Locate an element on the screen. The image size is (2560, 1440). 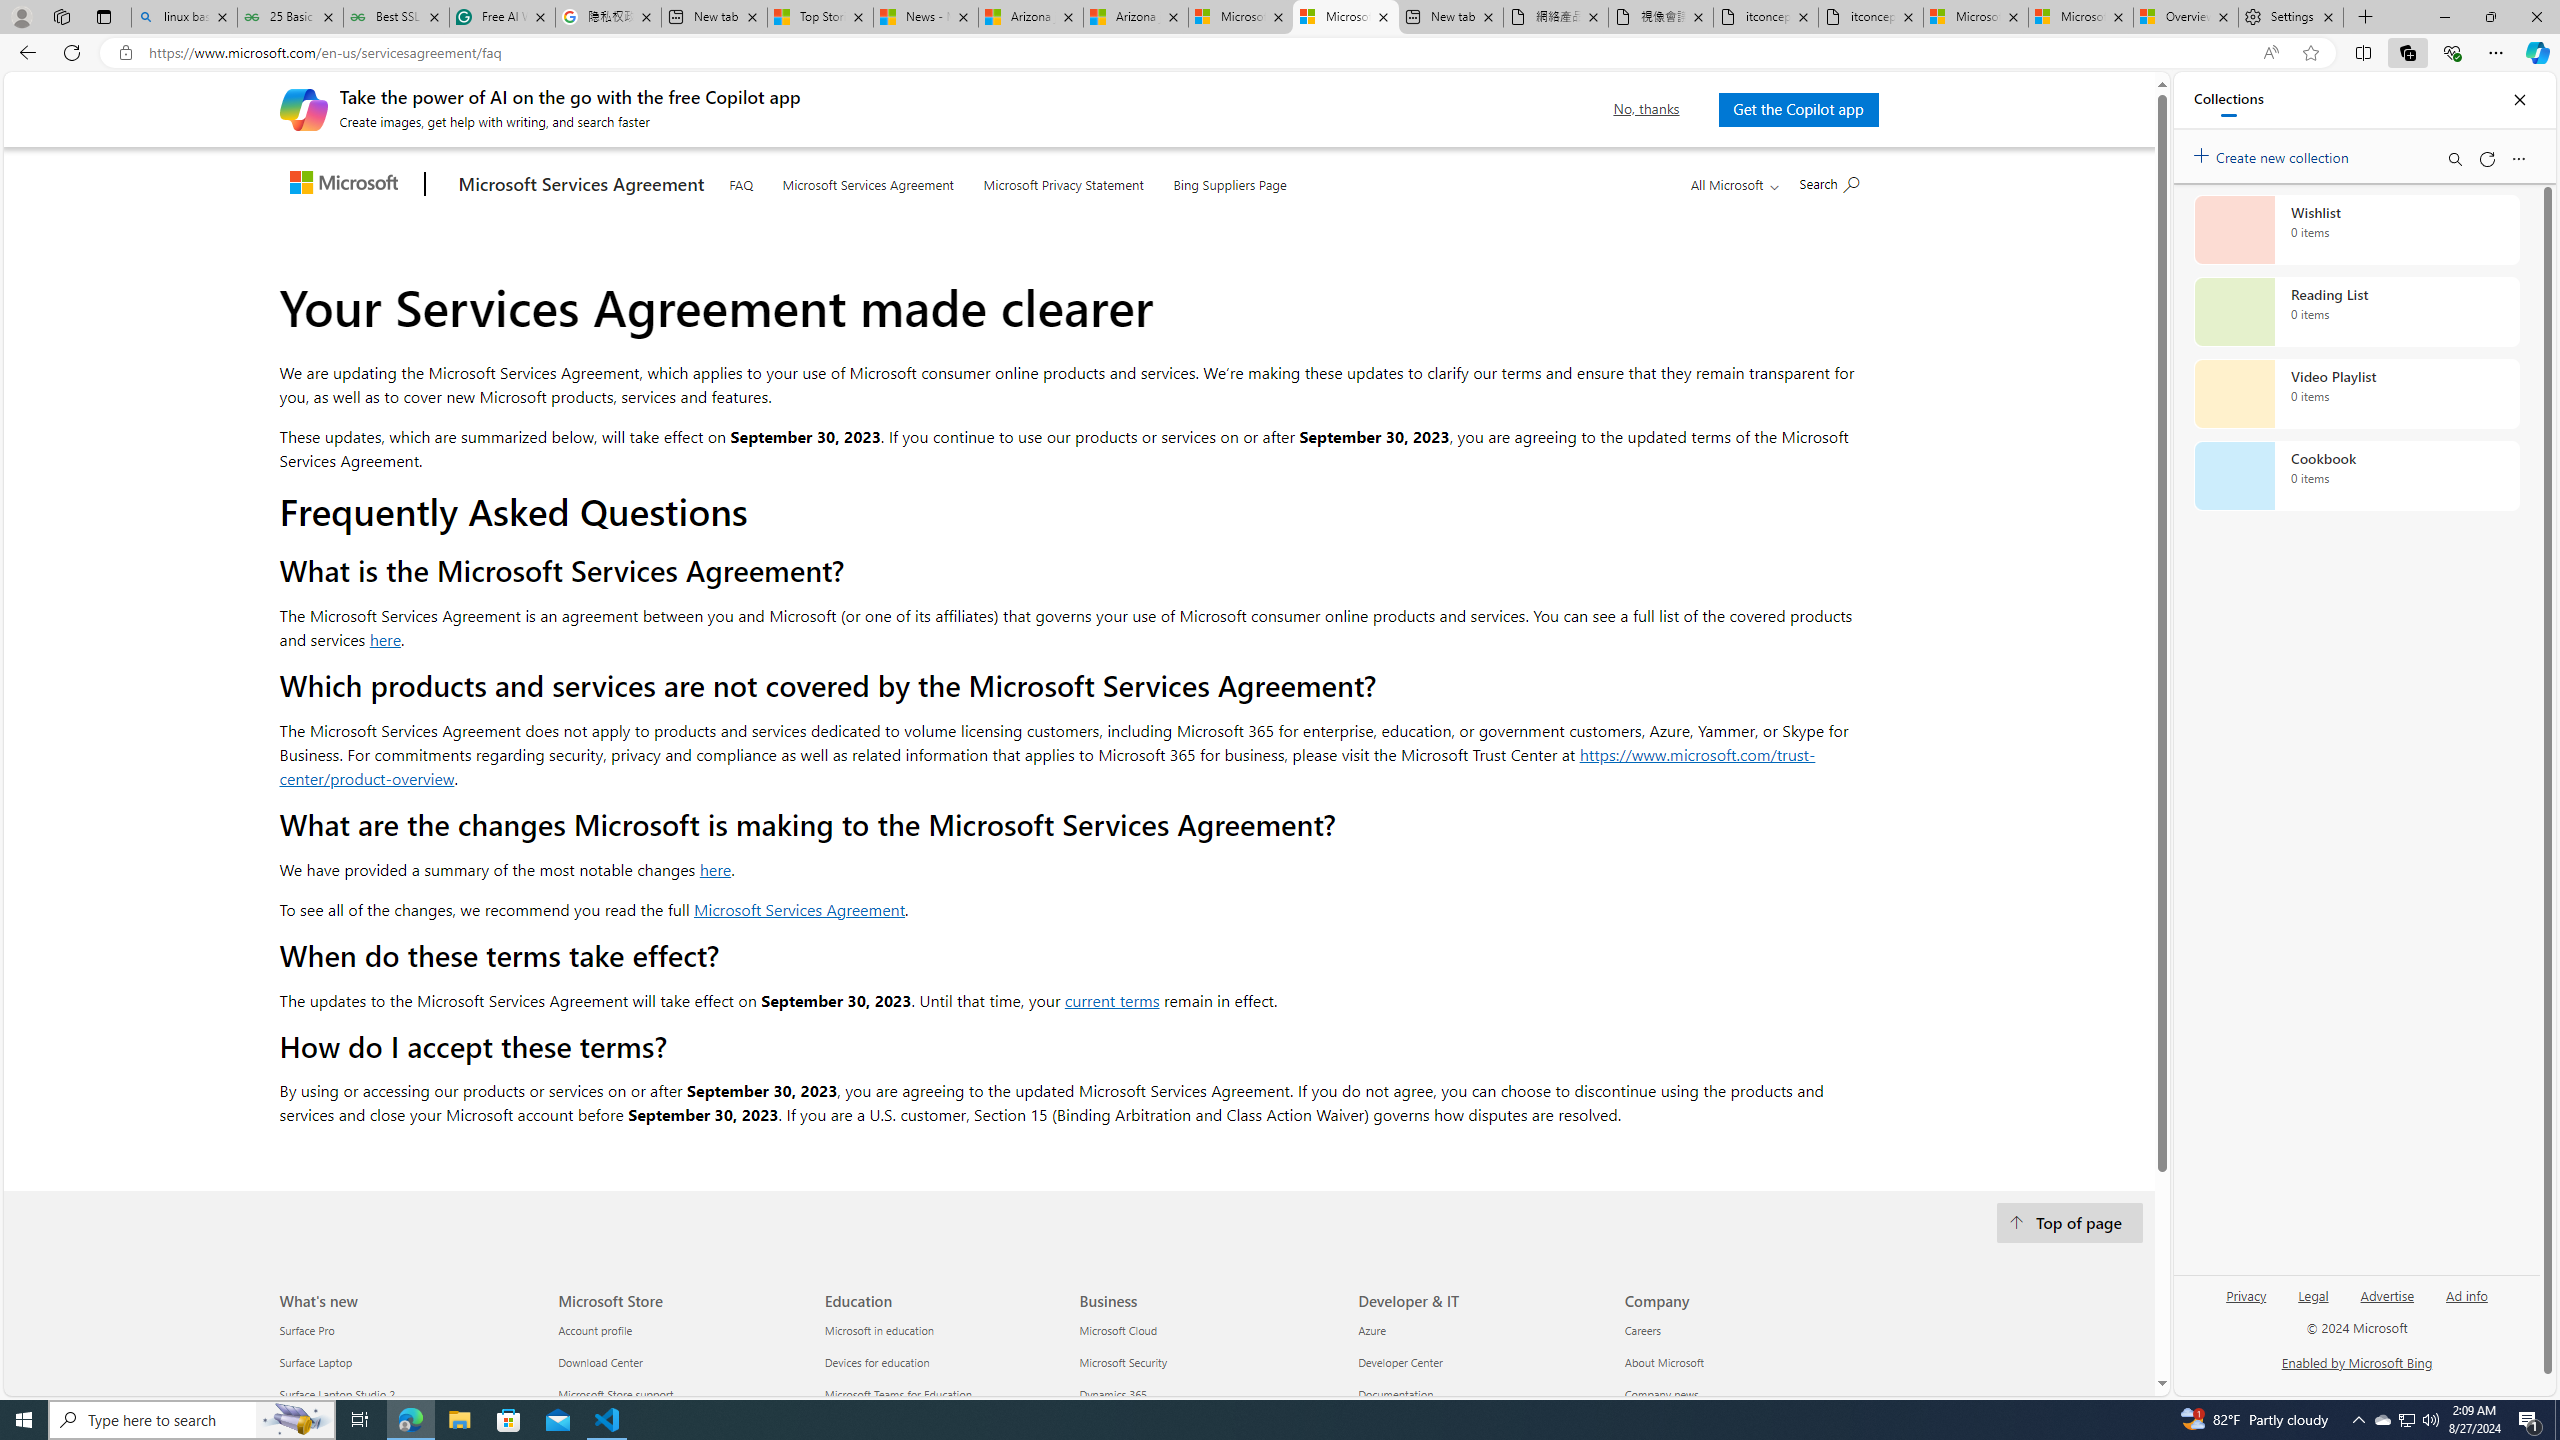
Microsoft Privacy Statement is located at coordinates (1064, 180).